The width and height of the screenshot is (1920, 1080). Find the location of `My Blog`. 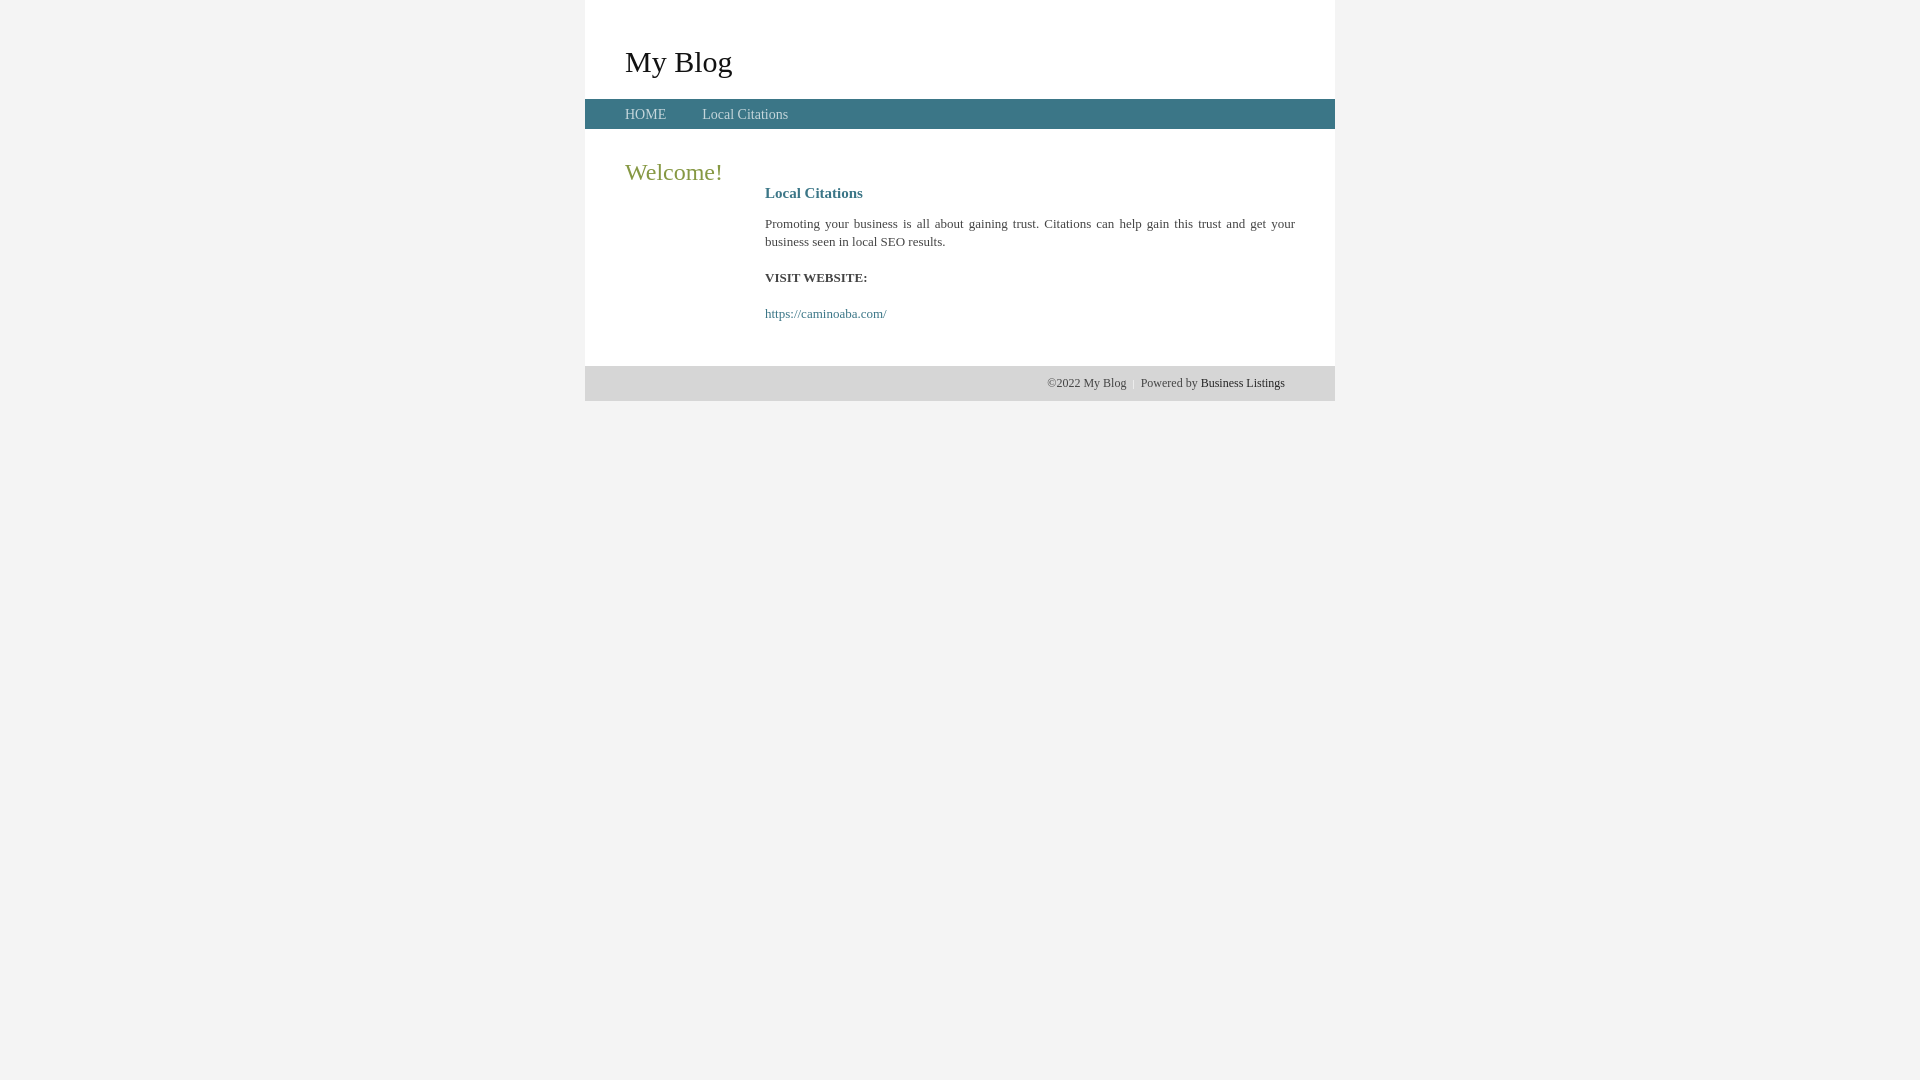

My Blog is located at coordinates (679, 61).